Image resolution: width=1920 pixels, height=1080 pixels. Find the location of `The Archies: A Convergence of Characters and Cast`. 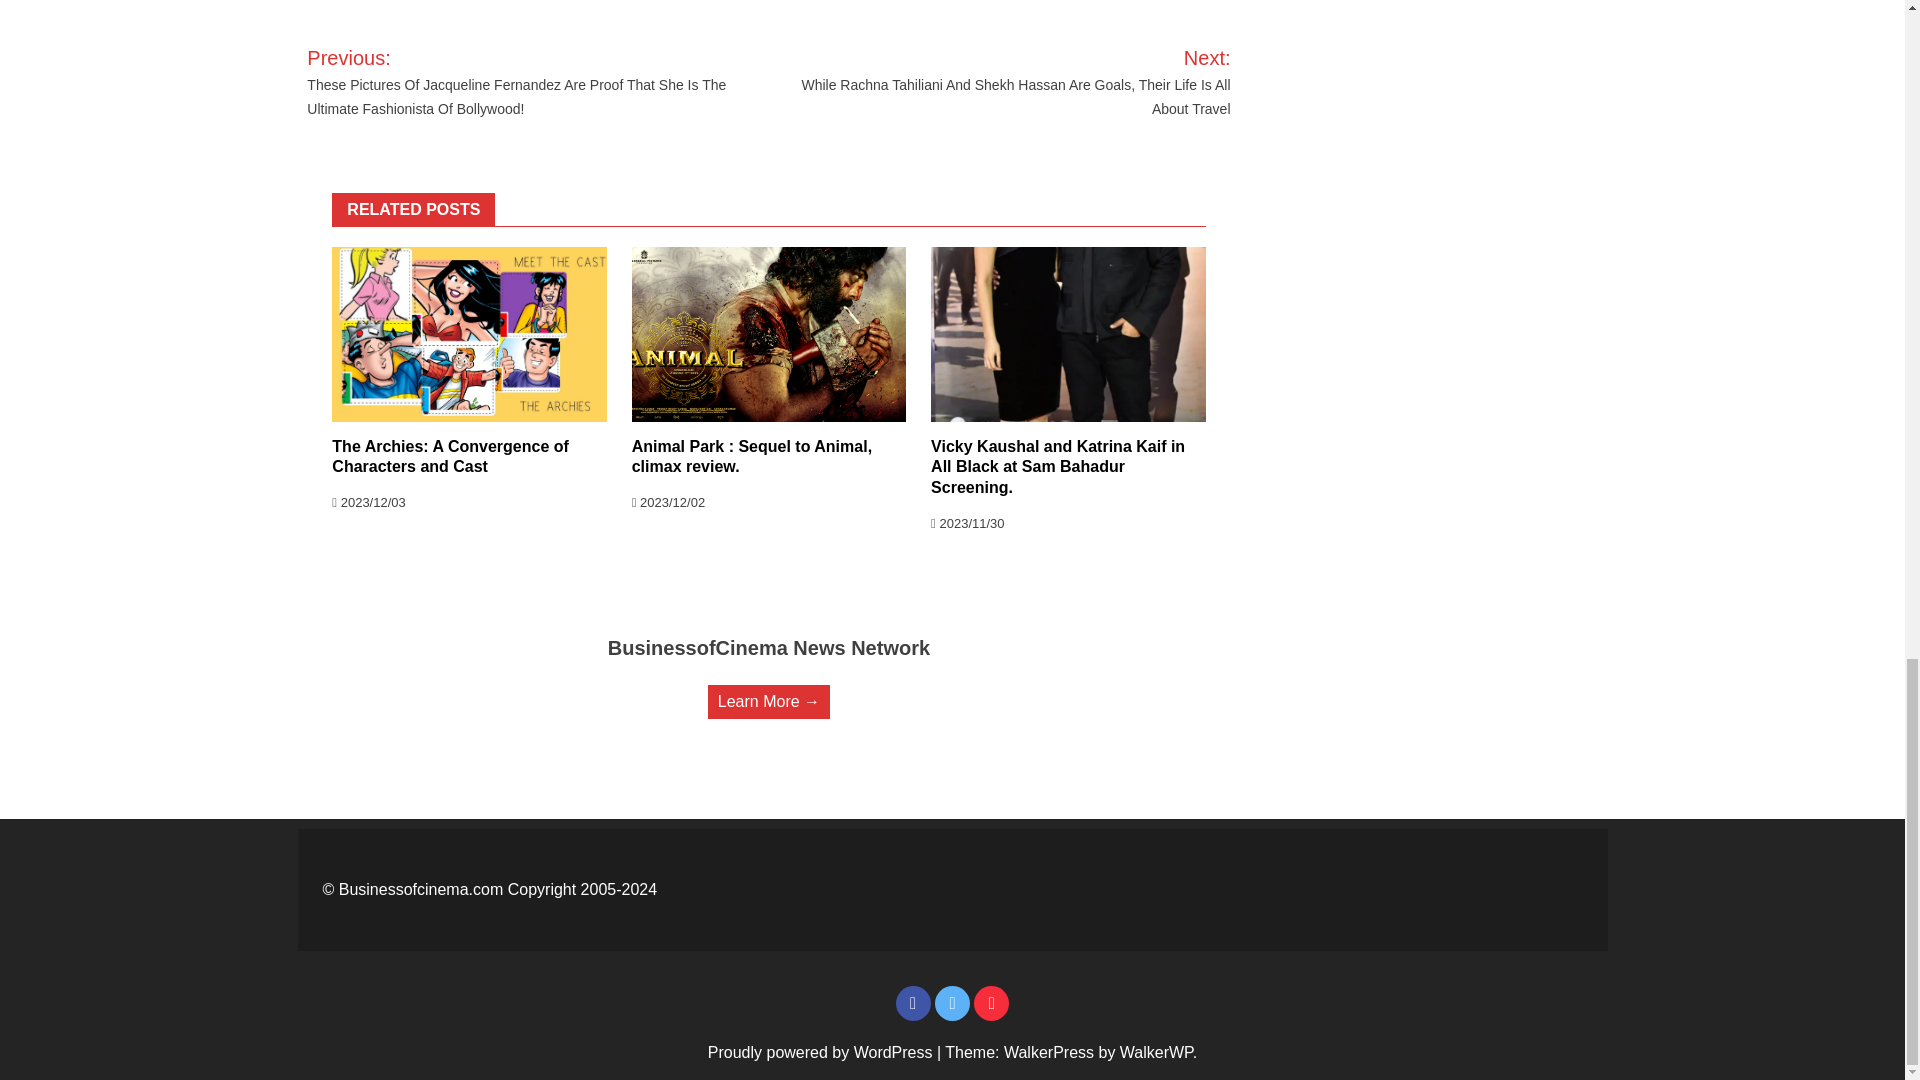

The Archies: A Convergence of Characters and Cast is located at coordinates (450, 457).